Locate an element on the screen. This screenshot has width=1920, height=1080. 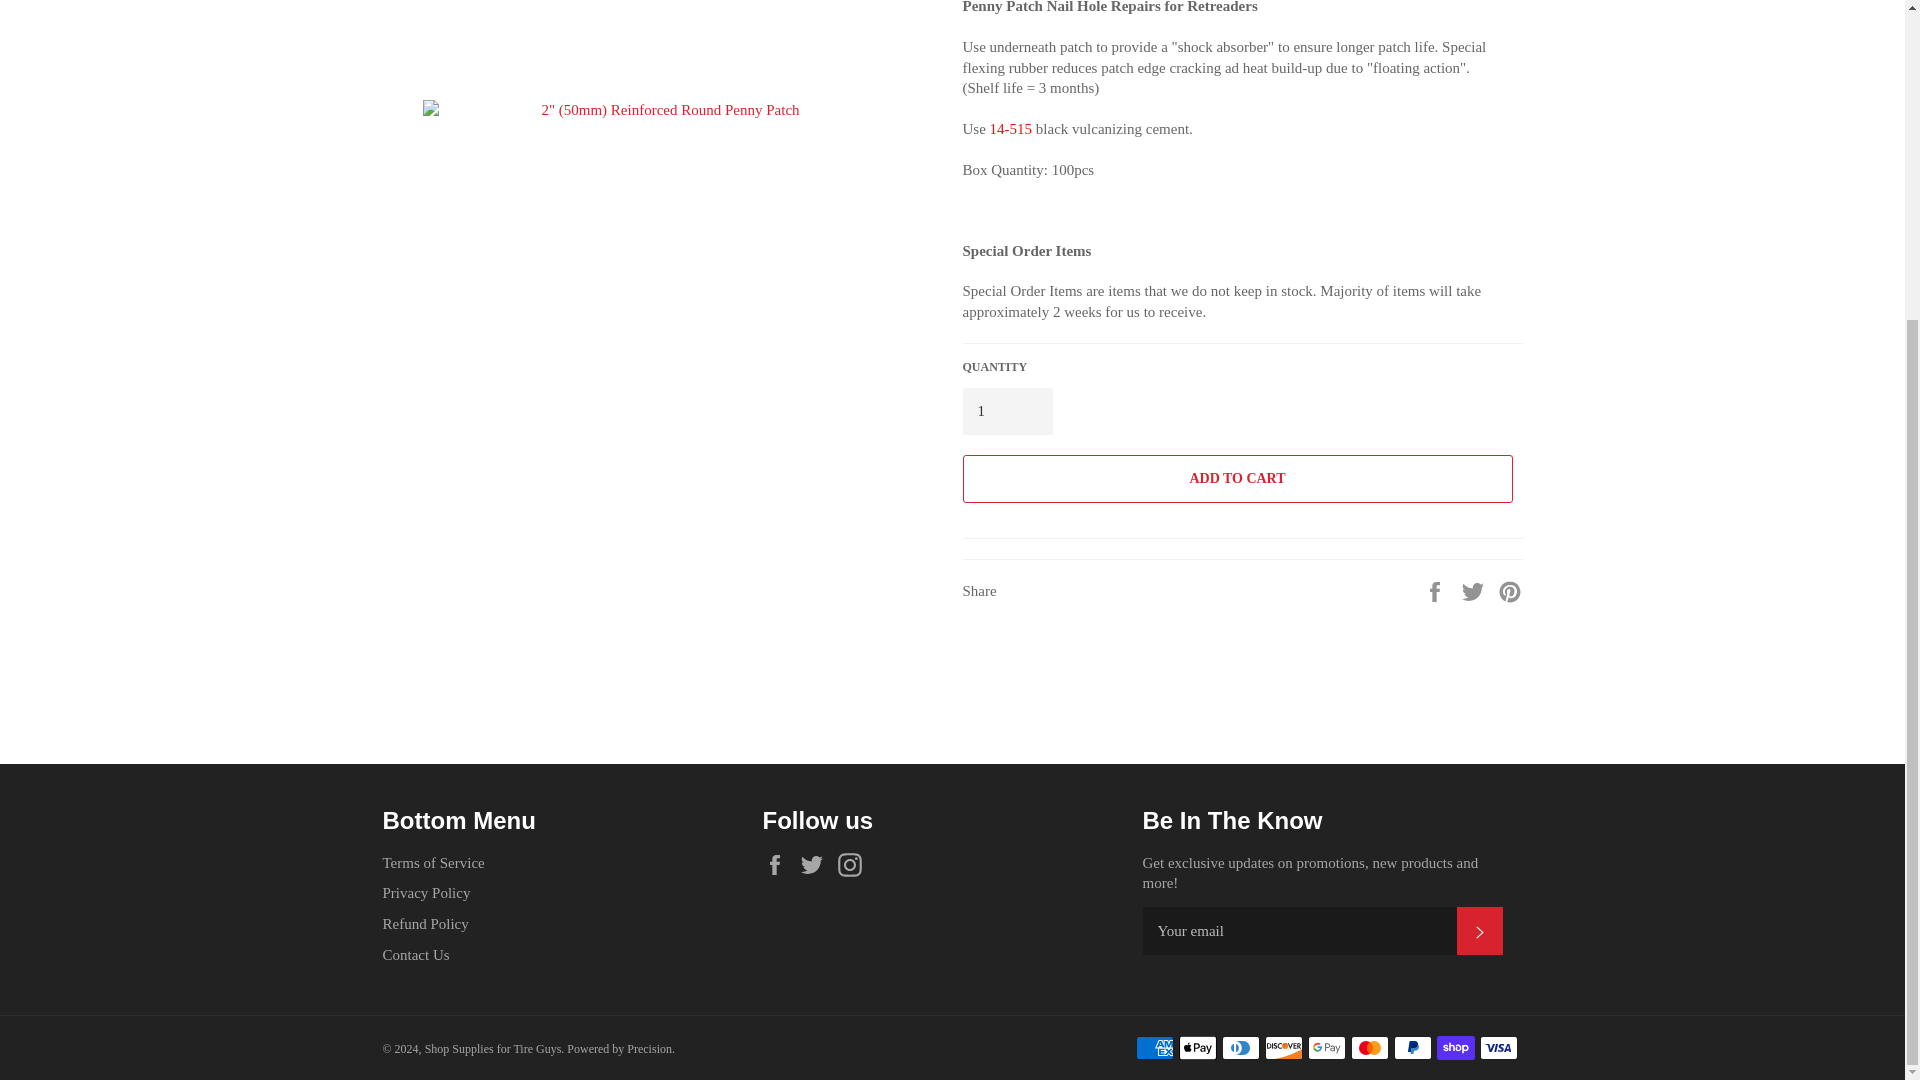
Twitter is located at coordinates (816, 864).